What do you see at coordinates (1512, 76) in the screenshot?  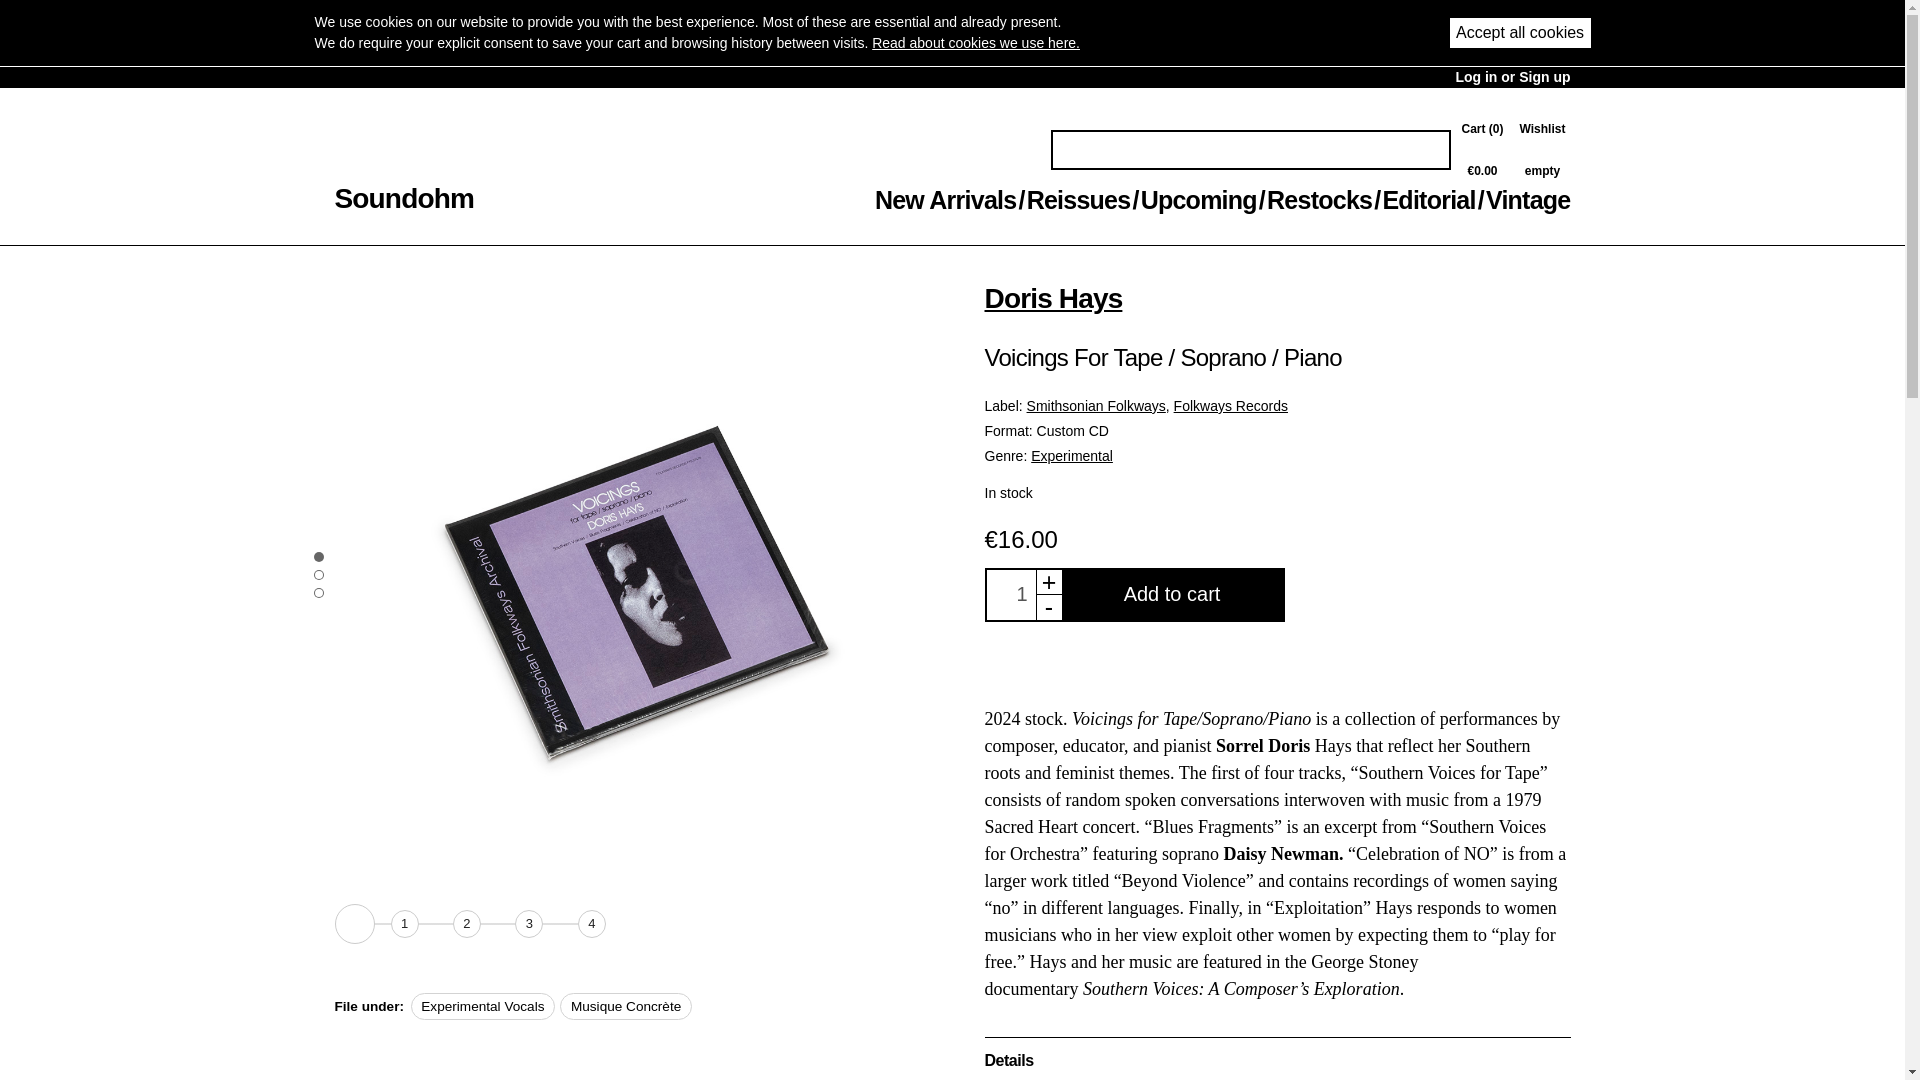 I see `Log in or Sign up` at bounding box center [1512, 76].